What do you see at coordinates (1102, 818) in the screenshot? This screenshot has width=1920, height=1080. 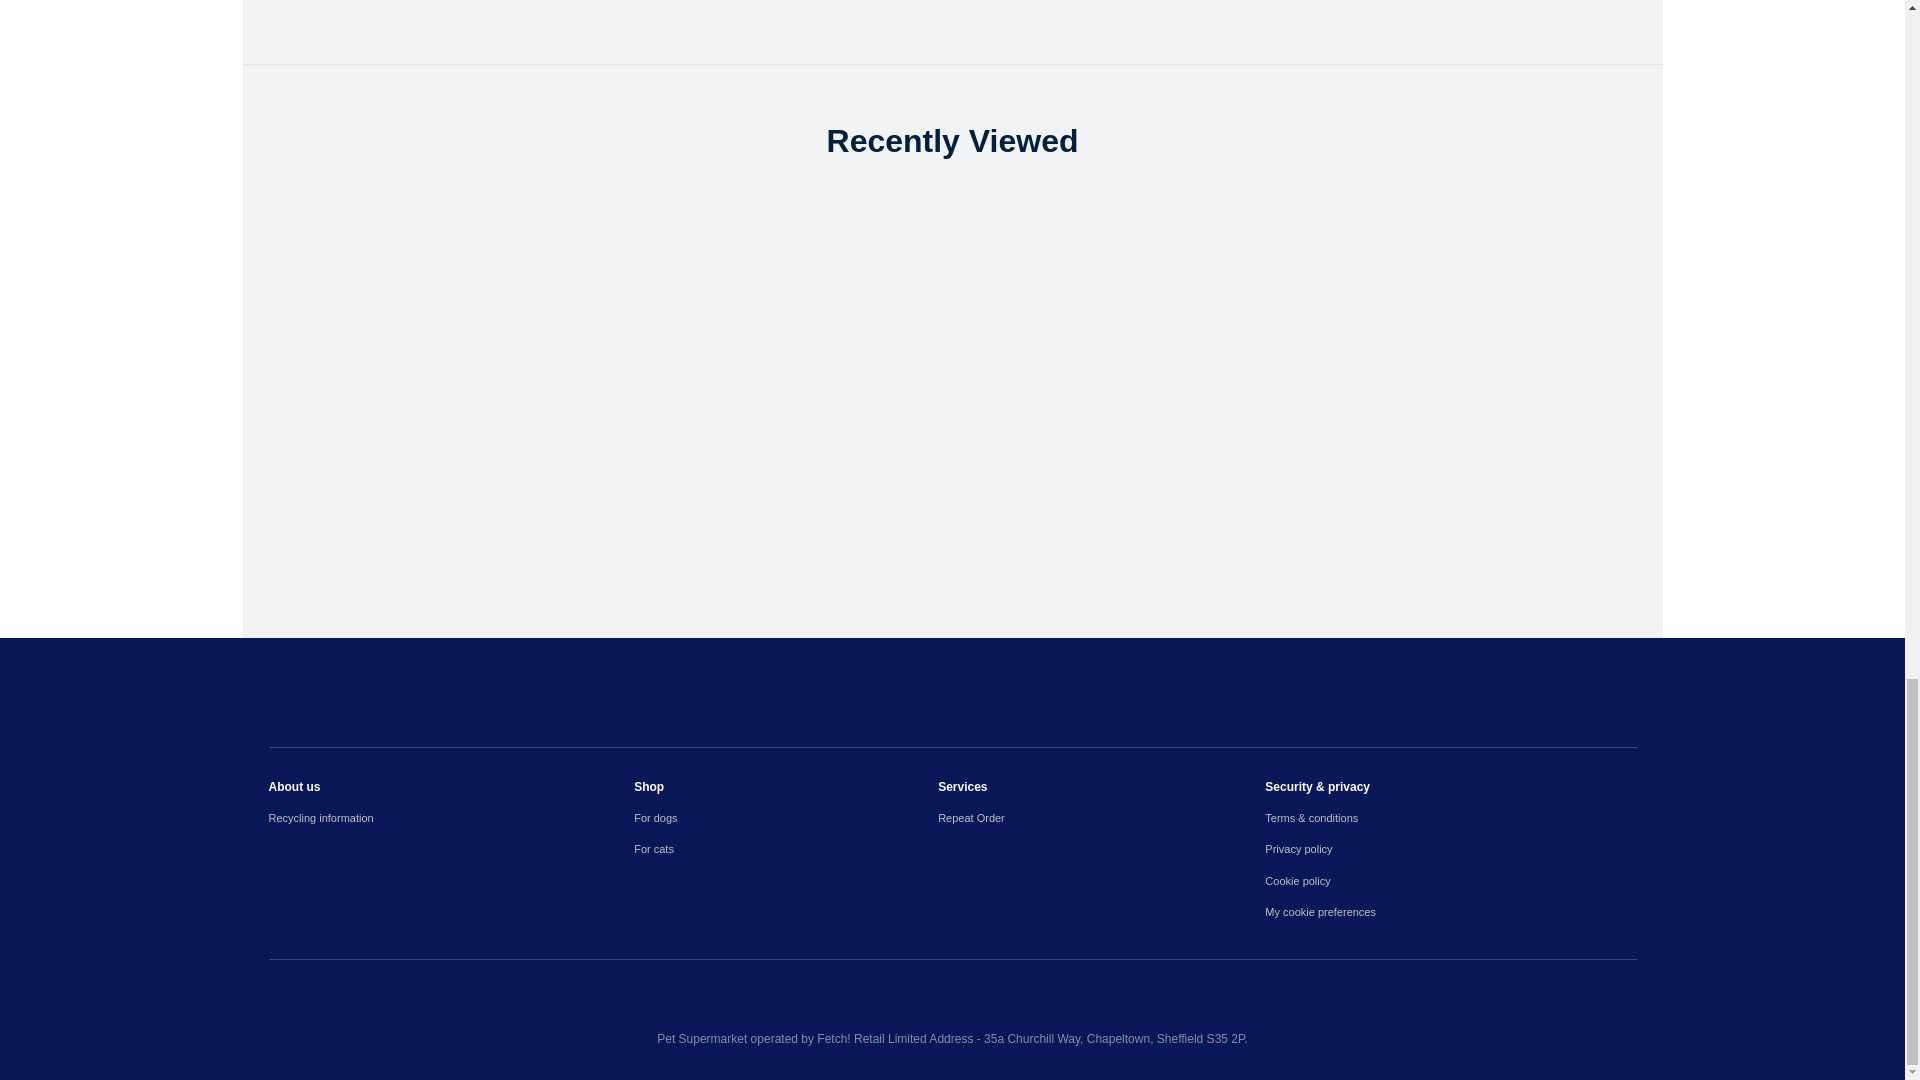 I see `Repeat Order` at bounding box center [1102, 818].